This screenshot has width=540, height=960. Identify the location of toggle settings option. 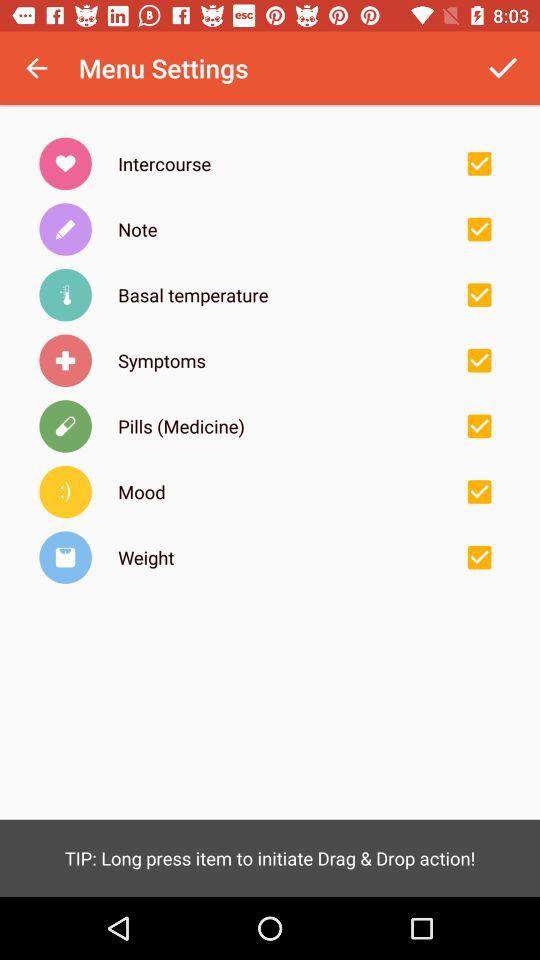
(479, 163).